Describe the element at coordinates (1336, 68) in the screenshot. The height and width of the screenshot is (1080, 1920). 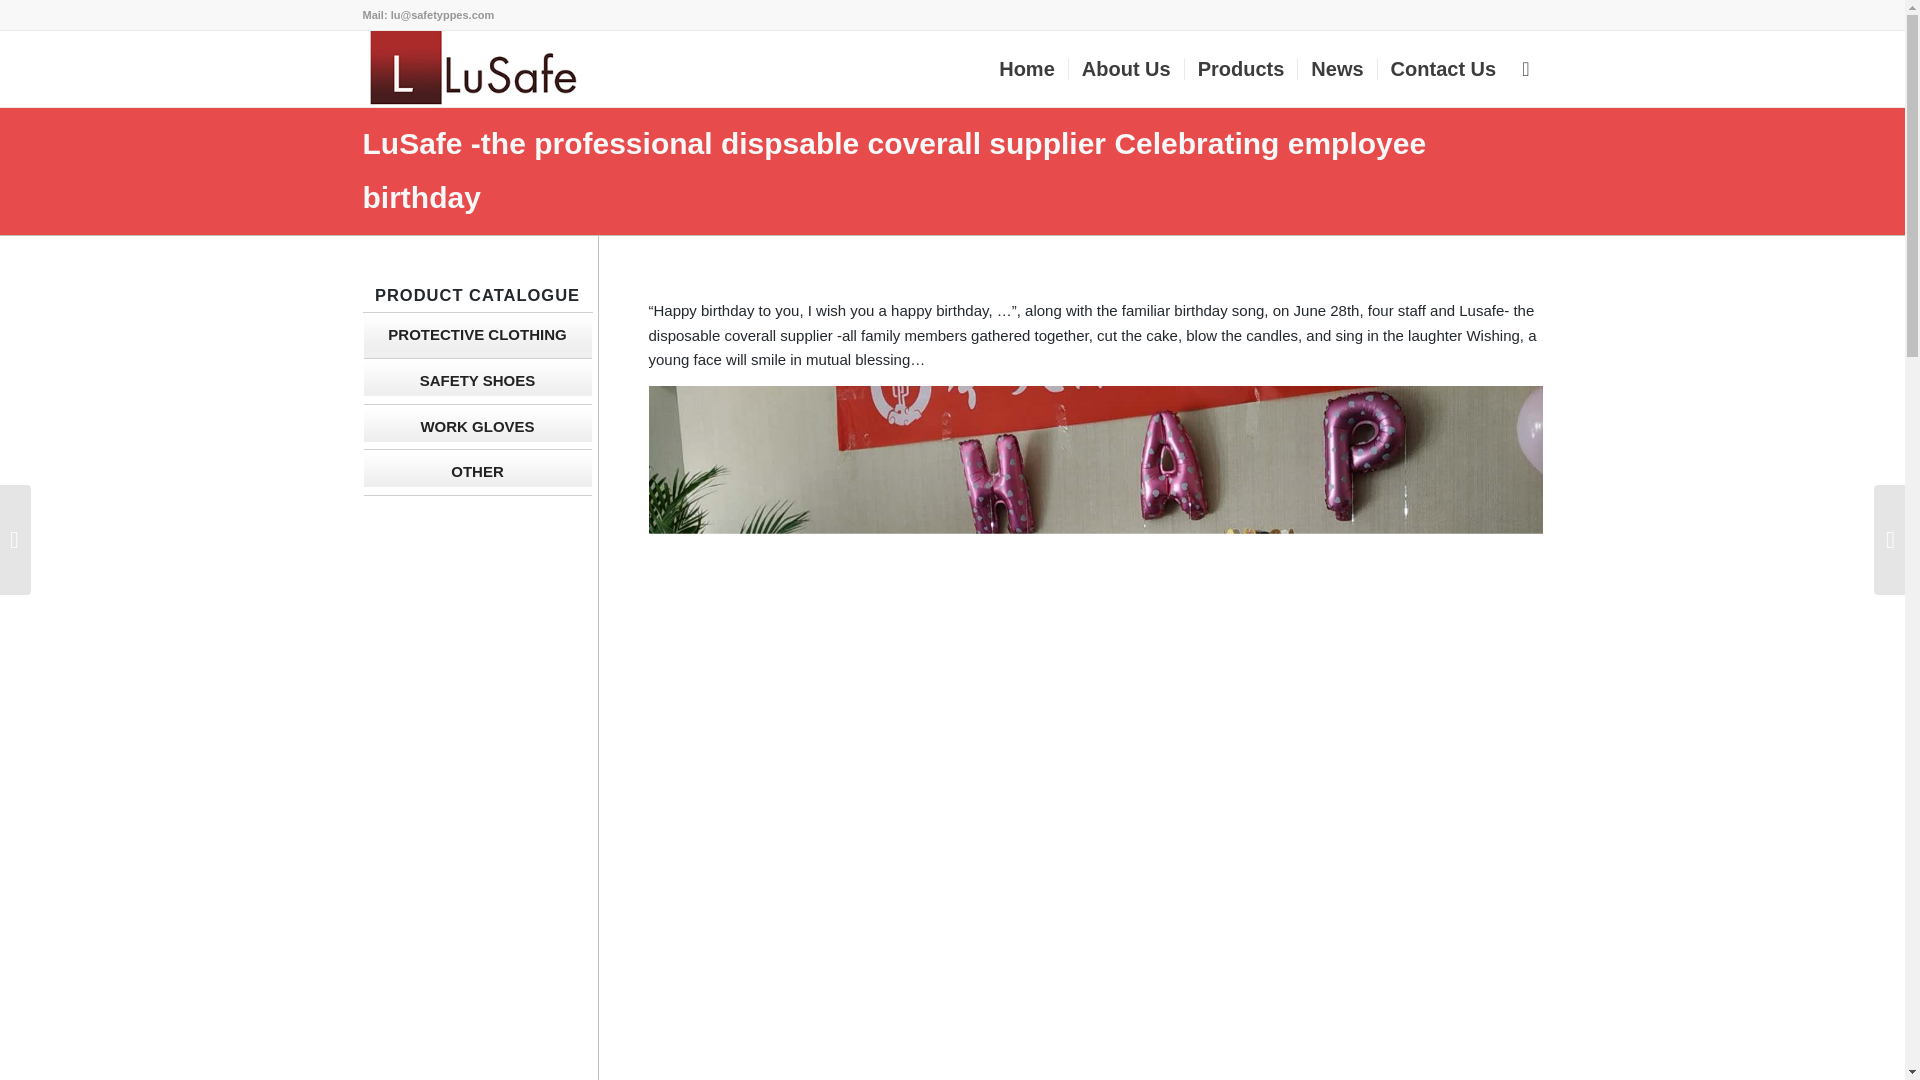
I see `News` at that location.